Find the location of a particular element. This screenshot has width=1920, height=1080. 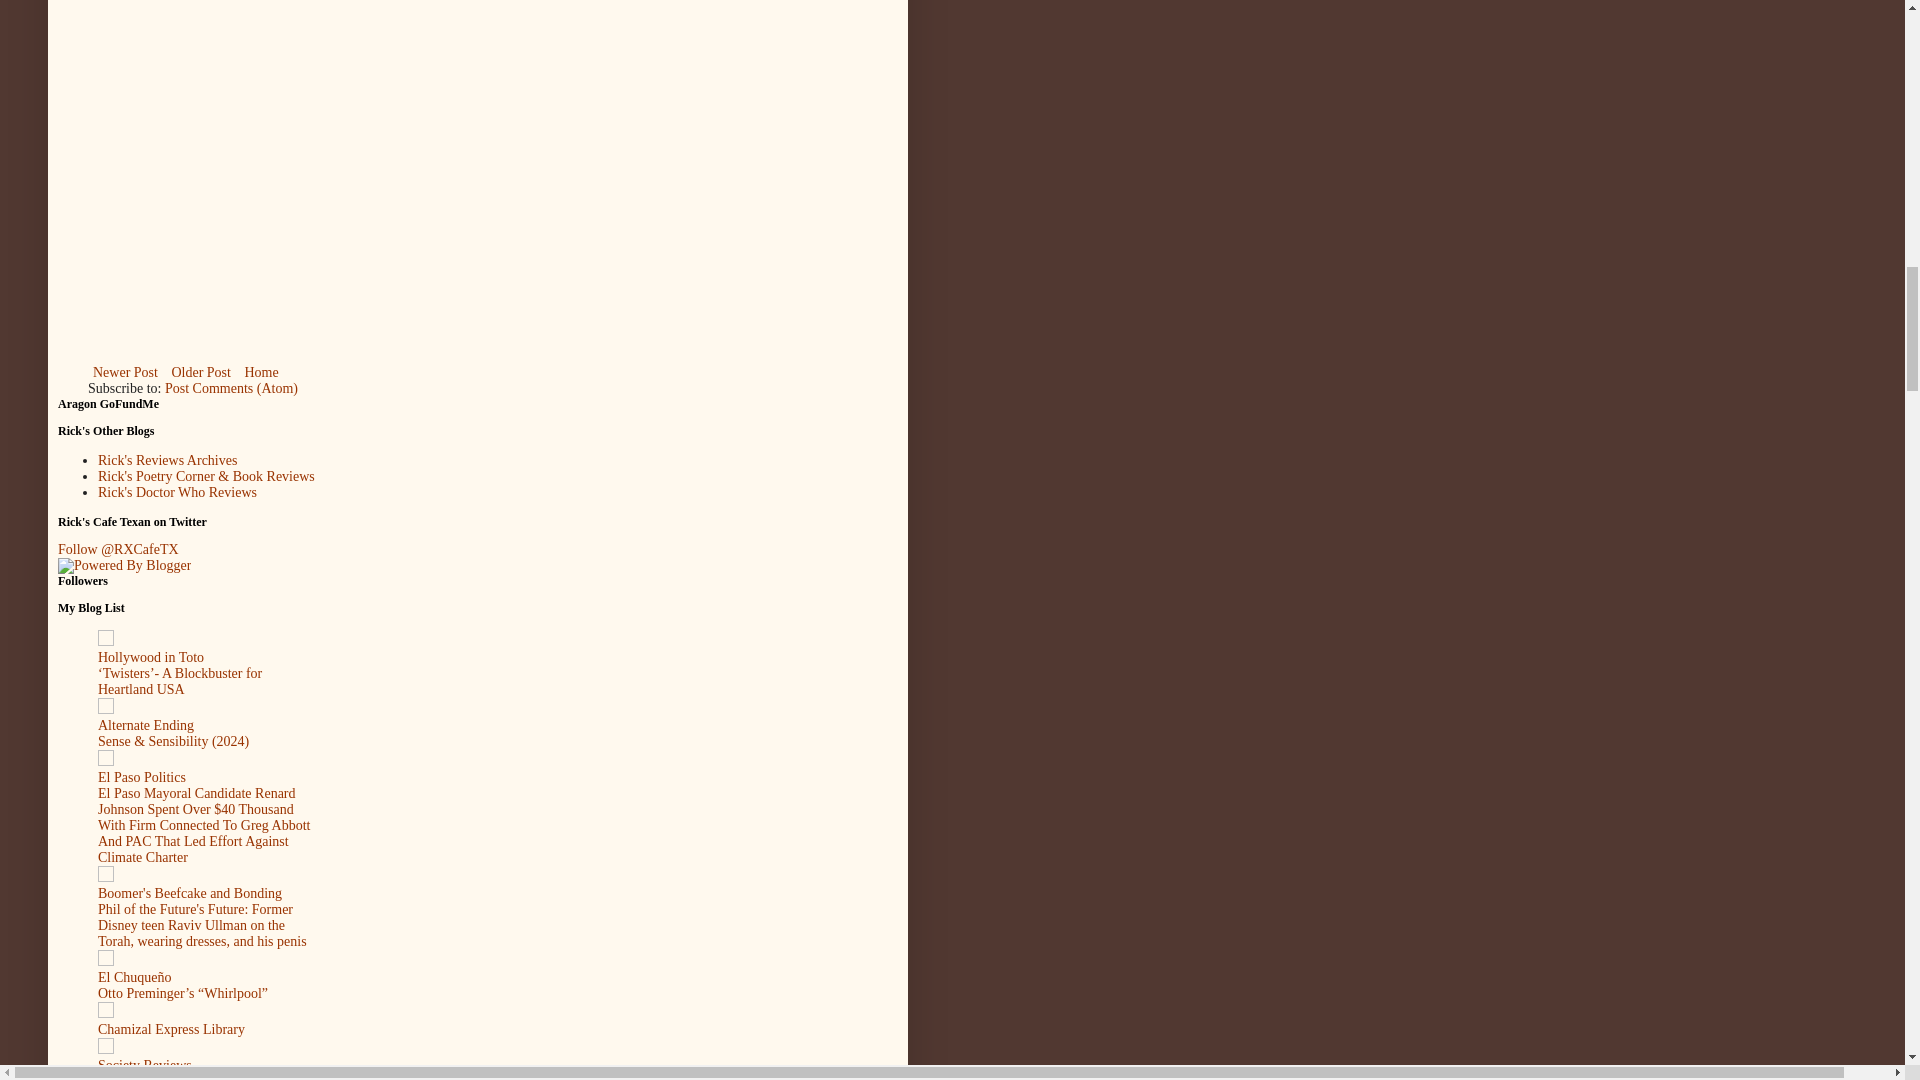

Alternate Ending is located at coordinates (145, 726).